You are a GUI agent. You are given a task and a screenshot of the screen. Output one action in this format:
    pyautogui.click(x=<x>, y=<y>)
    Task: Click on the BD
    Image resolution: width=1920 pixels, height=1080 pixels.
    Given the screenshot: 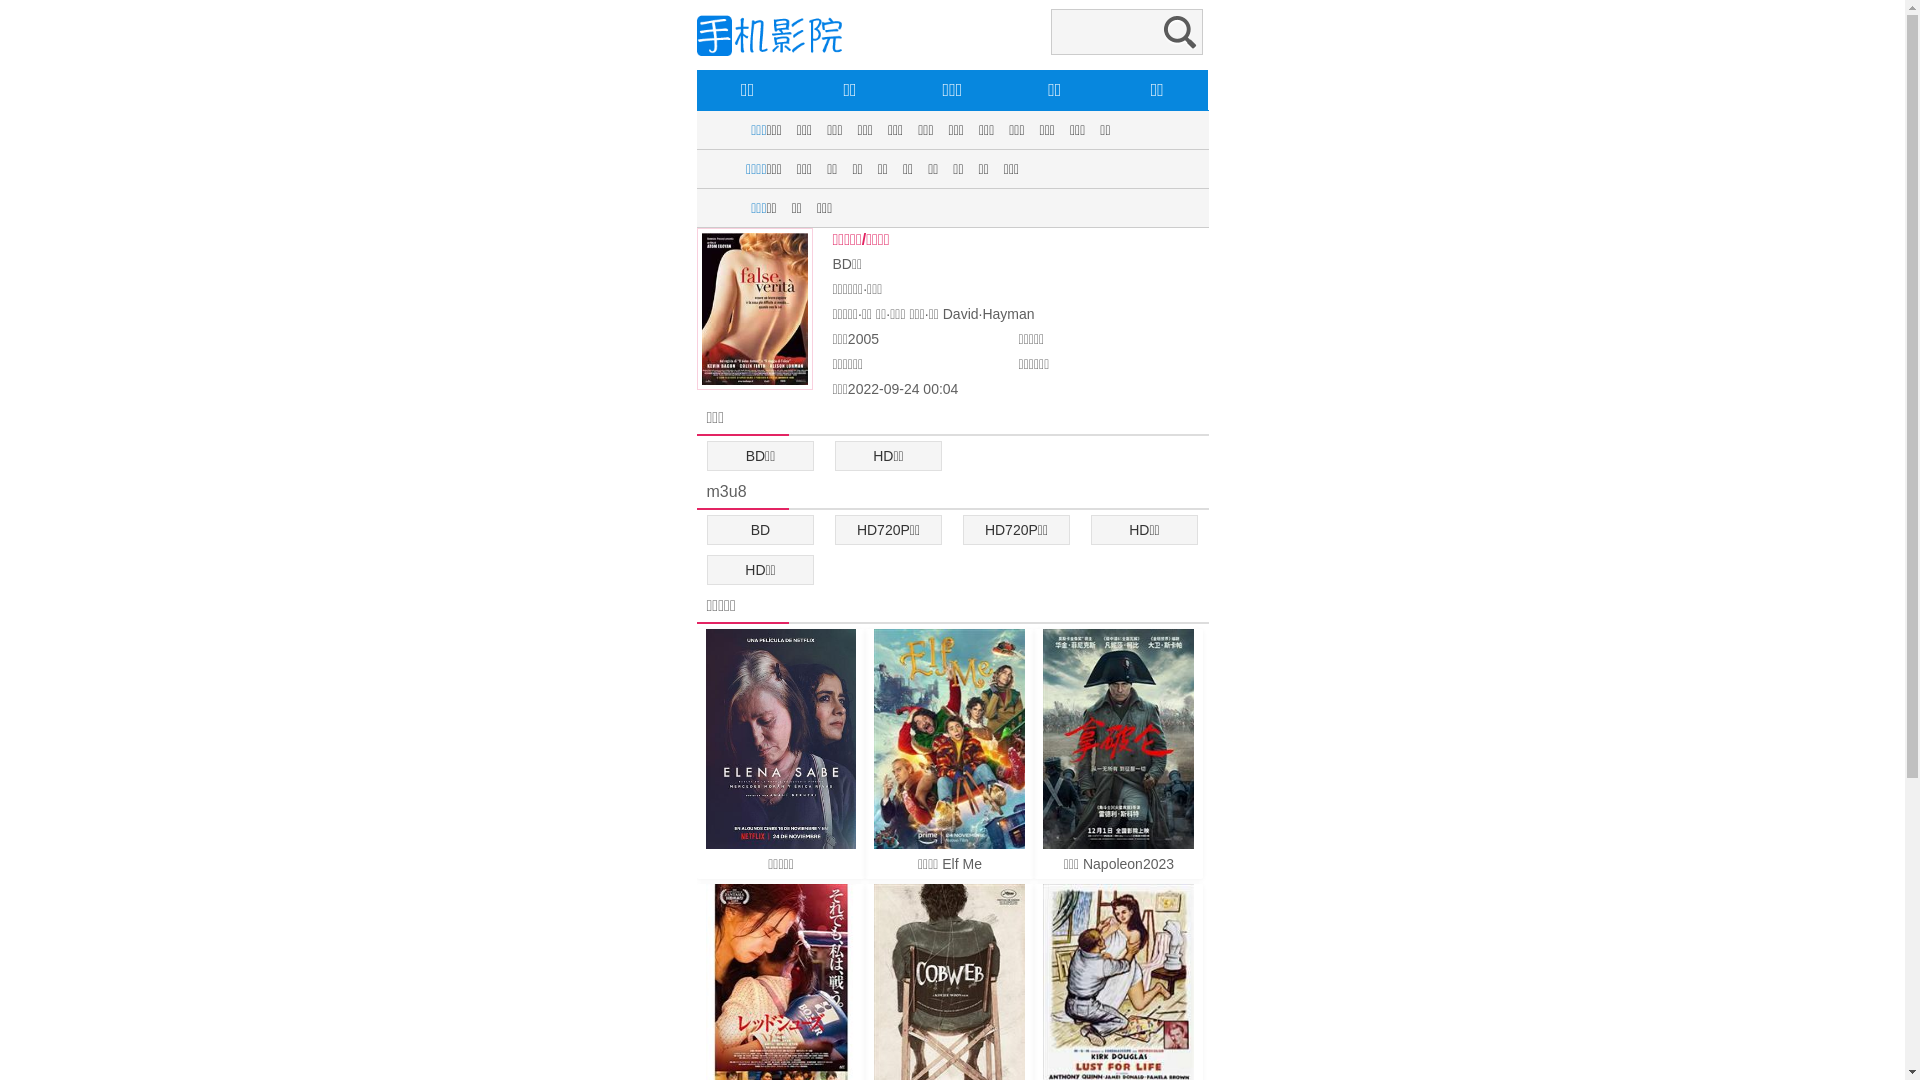 What is the action you would take?
    pyautogui.click(x=761, y=530)
    